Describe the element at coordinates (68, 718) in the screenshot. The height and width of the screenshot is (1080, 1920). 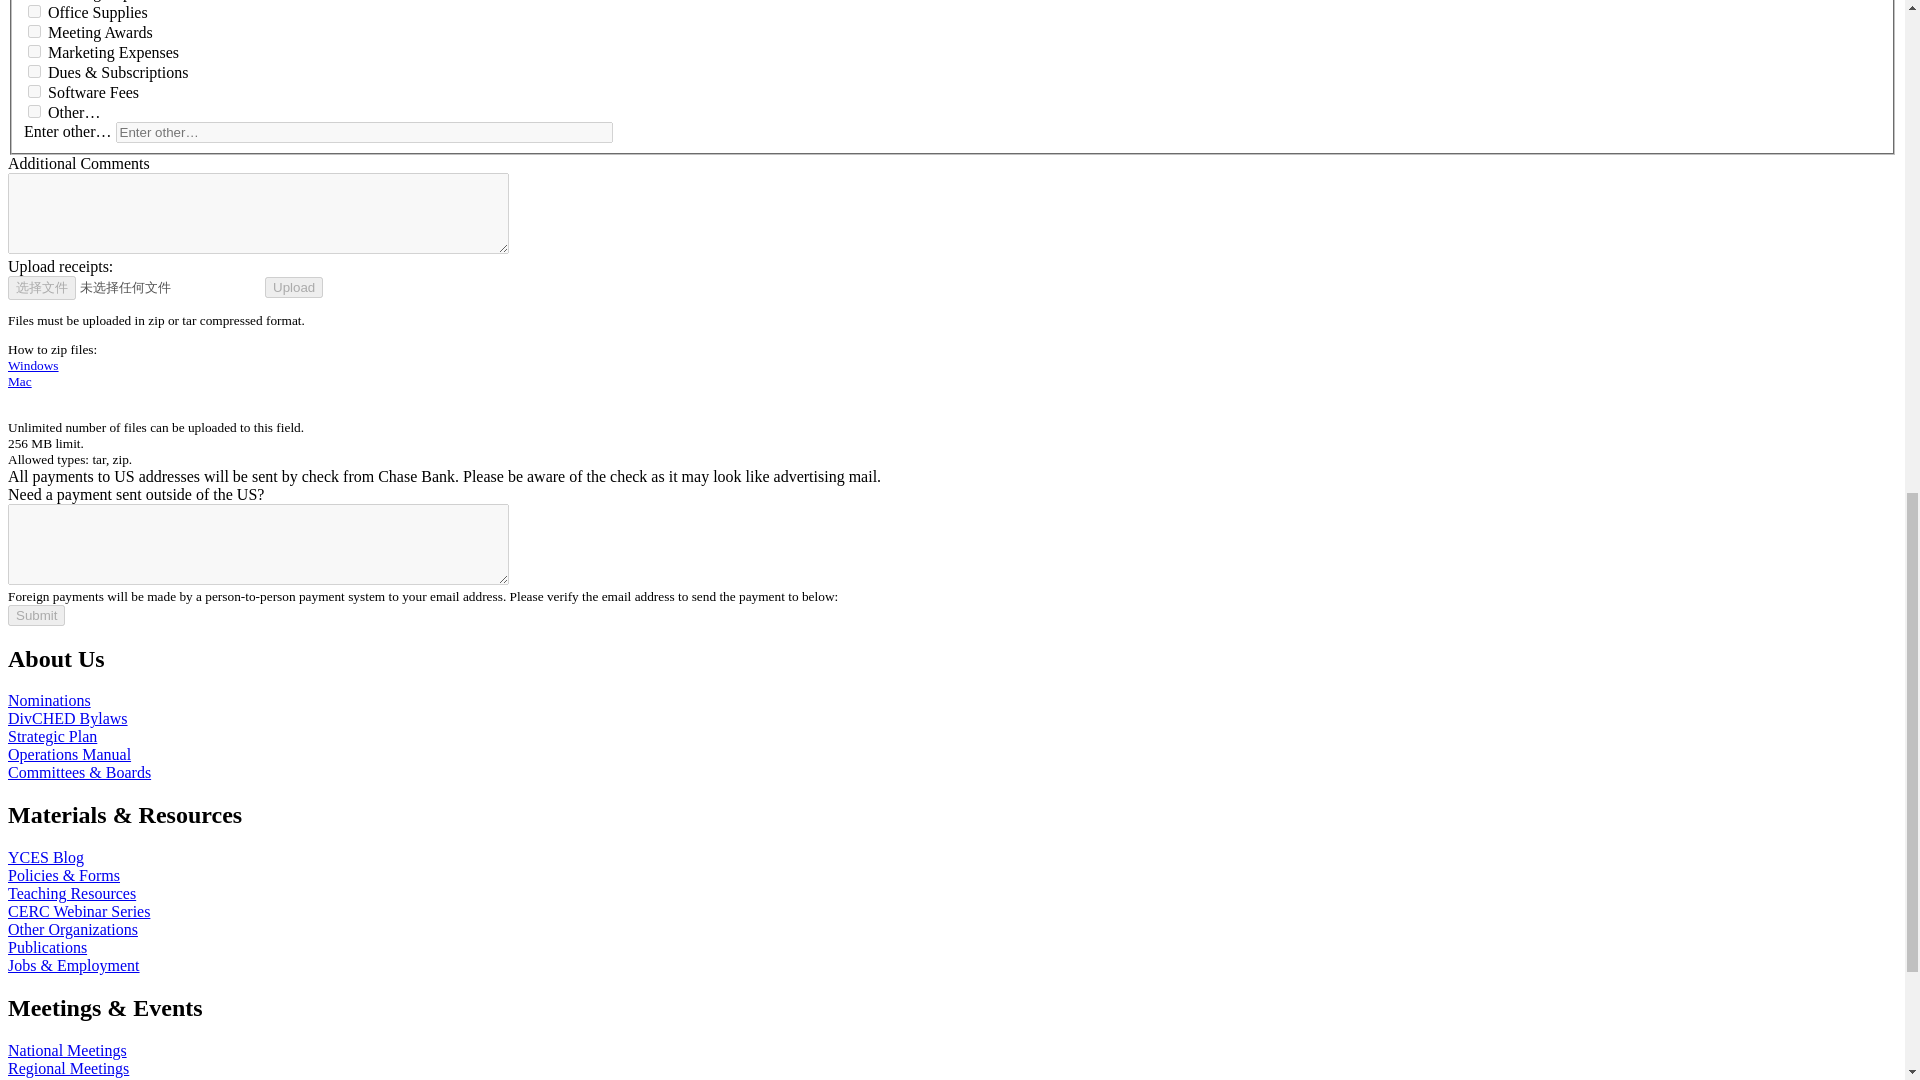
I see `DivCHED Bylaws` at that location.